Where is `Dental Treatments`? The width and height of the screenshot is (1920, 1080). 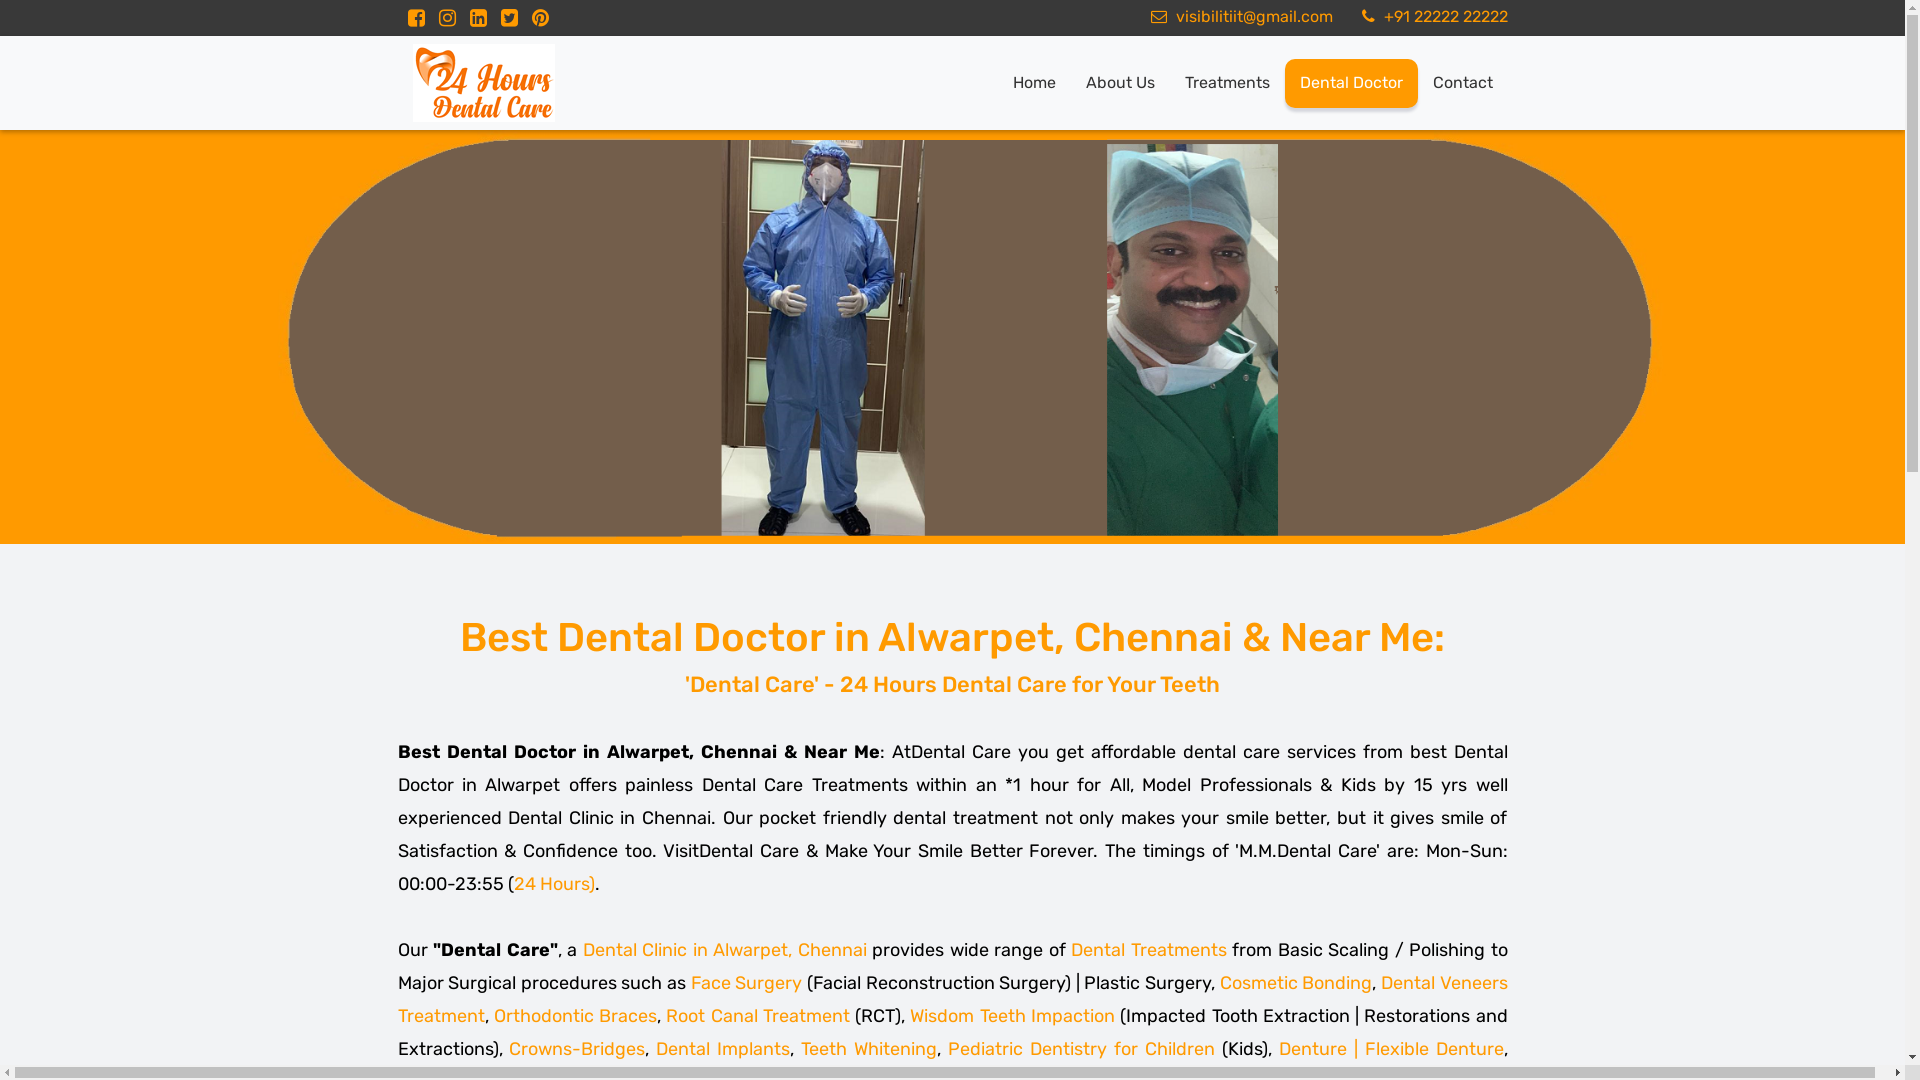 Dental Treatments is located at coordinates (1149, 949).